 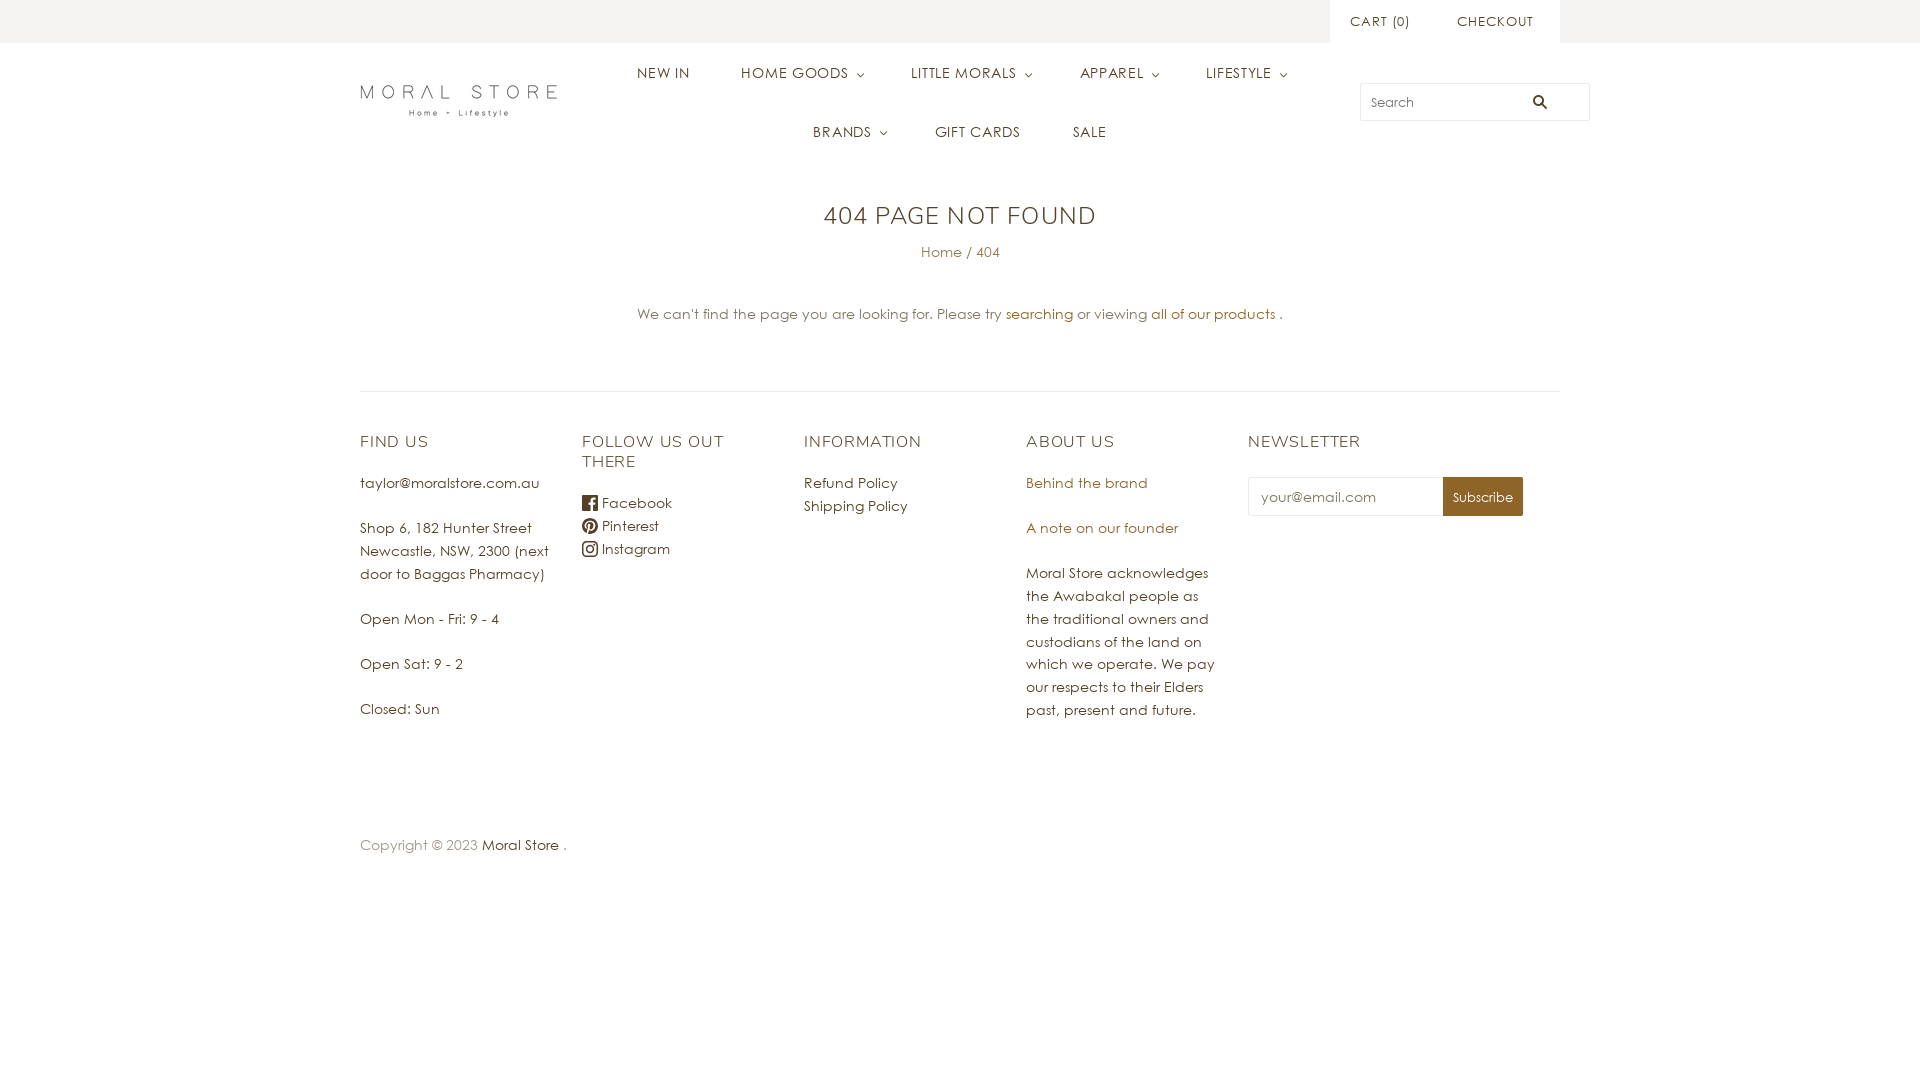 What do you see at coordinates (978, 132) in the screenshot?
I see `GIFT CARDS` at bounding box center [978, 132].